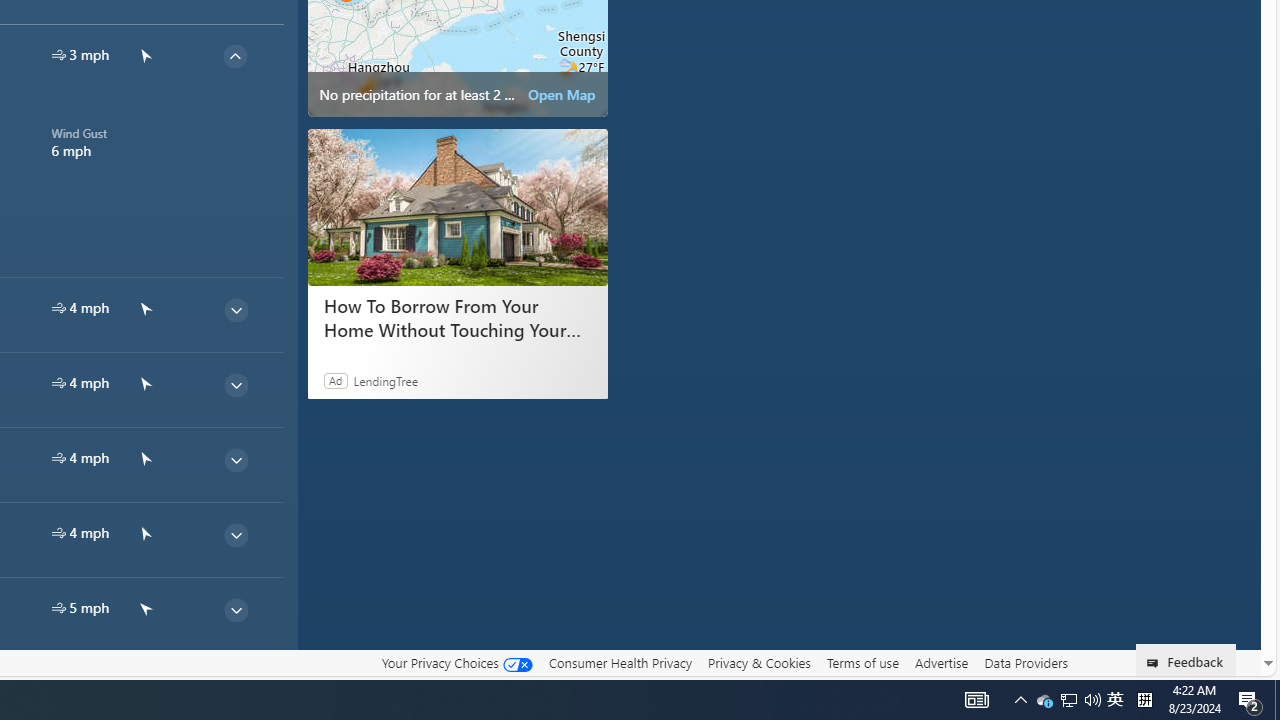 The height and width of the screenshot is (720, 1280). What do you see at coordinates (562, 94) in the screenshot?
I see `Open Map` at bounding box center [562, 94].